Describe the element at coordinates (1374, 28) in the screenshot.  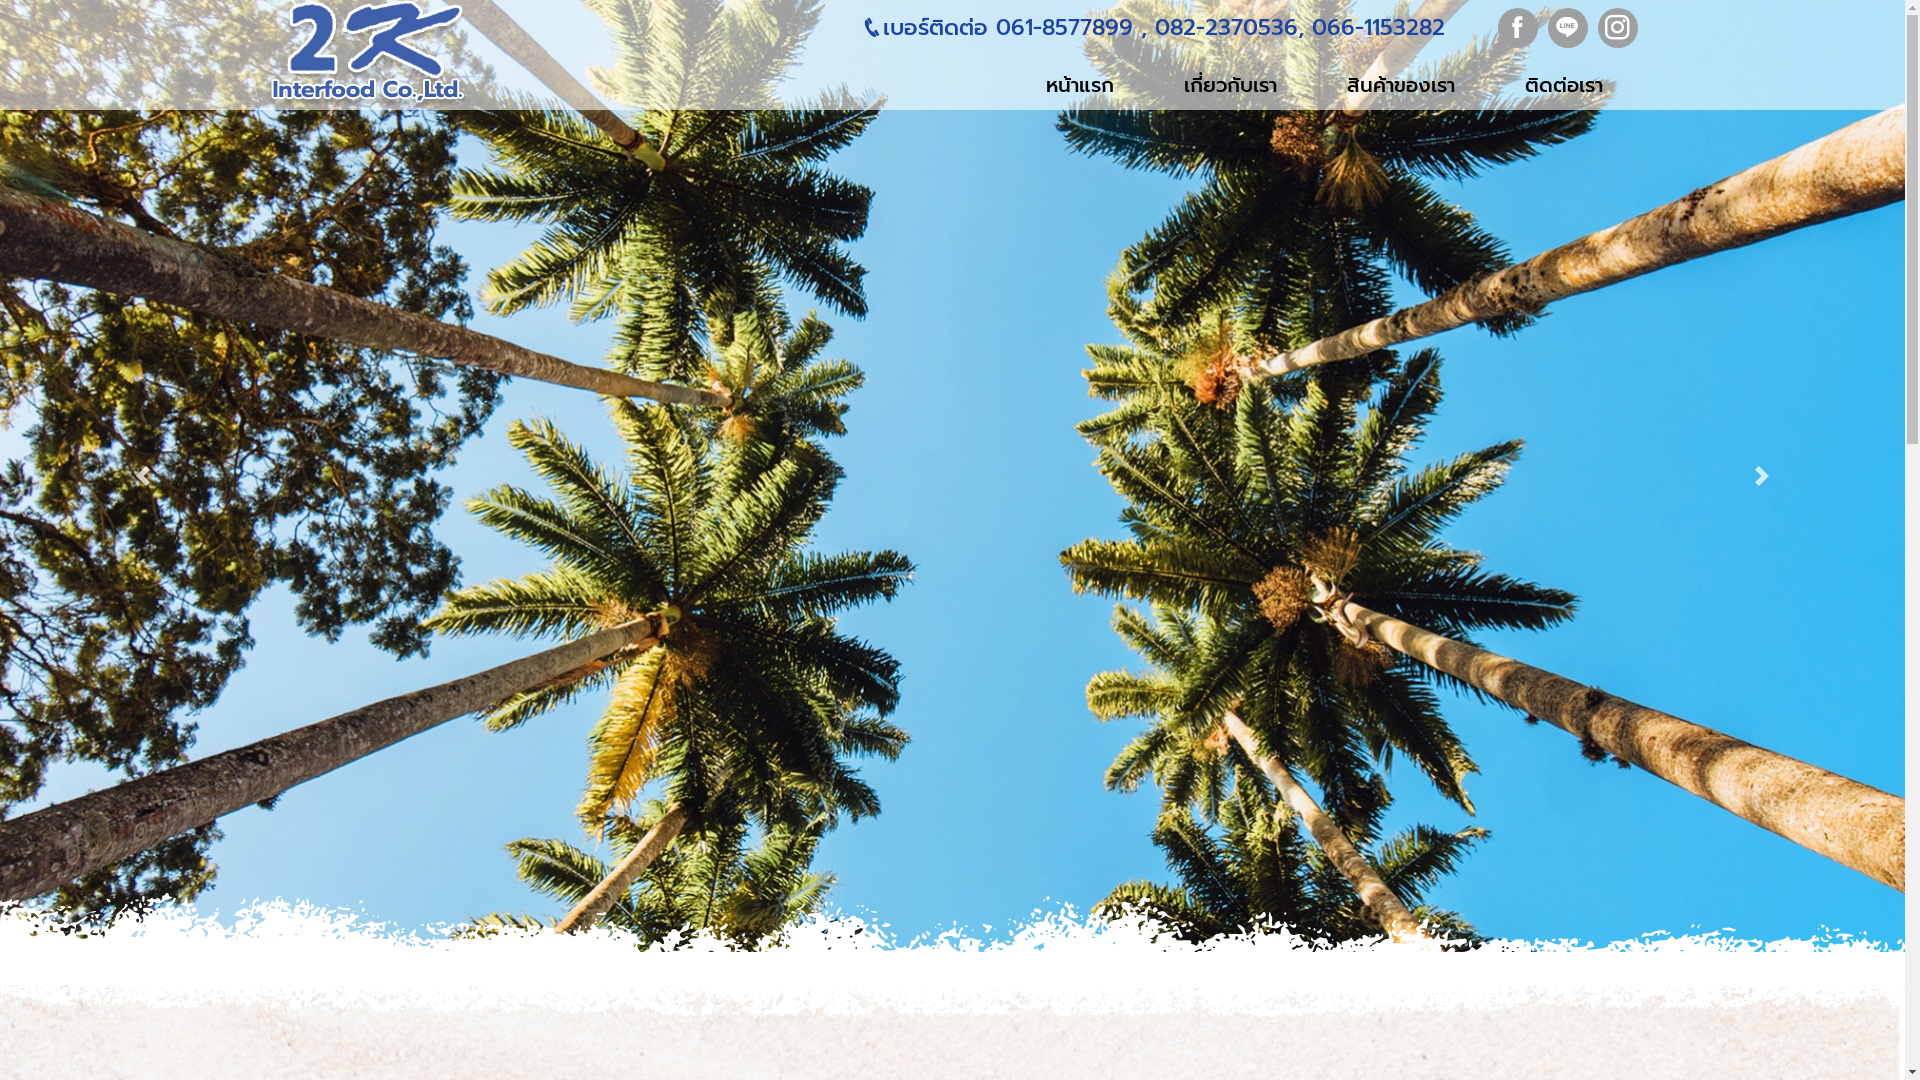
I see `066-1153282` at that location.